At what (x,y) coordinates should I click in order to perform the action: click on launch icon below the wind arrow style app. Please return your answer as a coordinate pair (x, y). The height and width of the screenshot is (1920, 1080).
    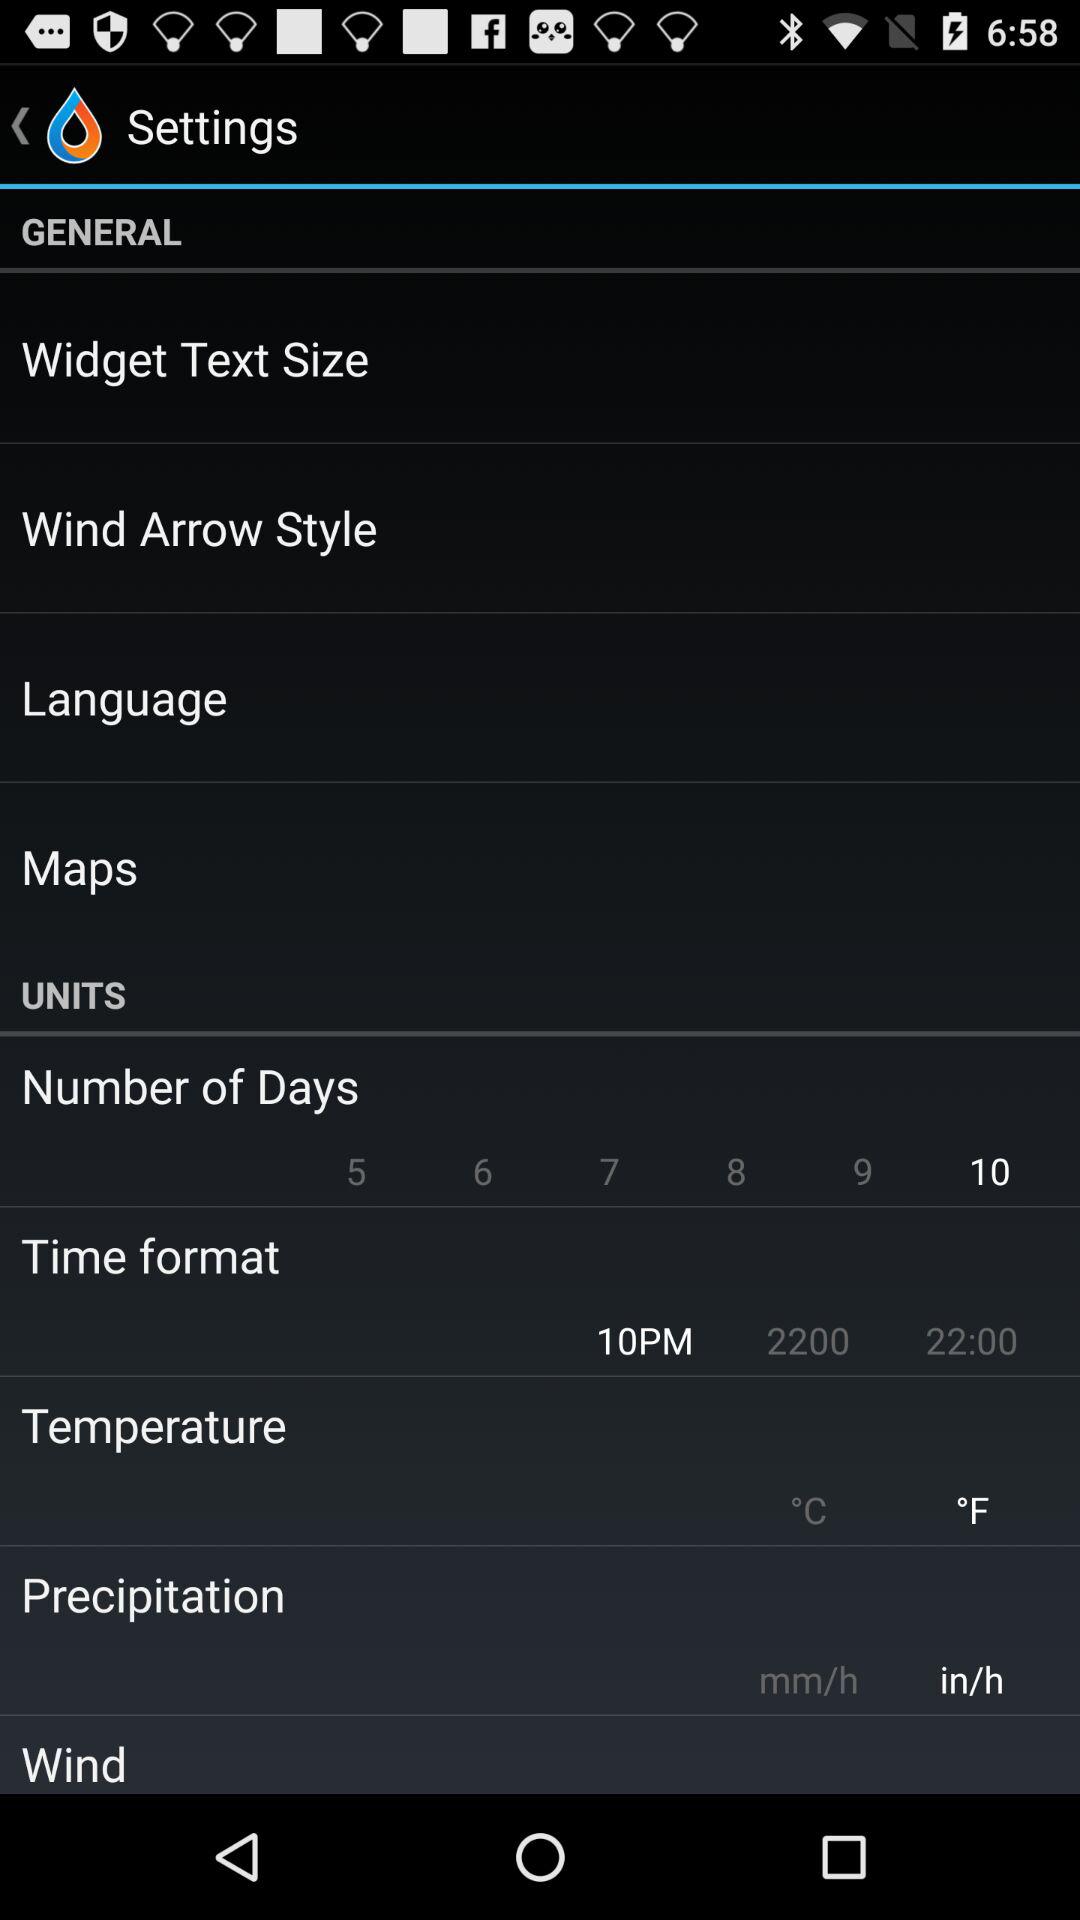
    Looking at the image, I should click on (124, 696).